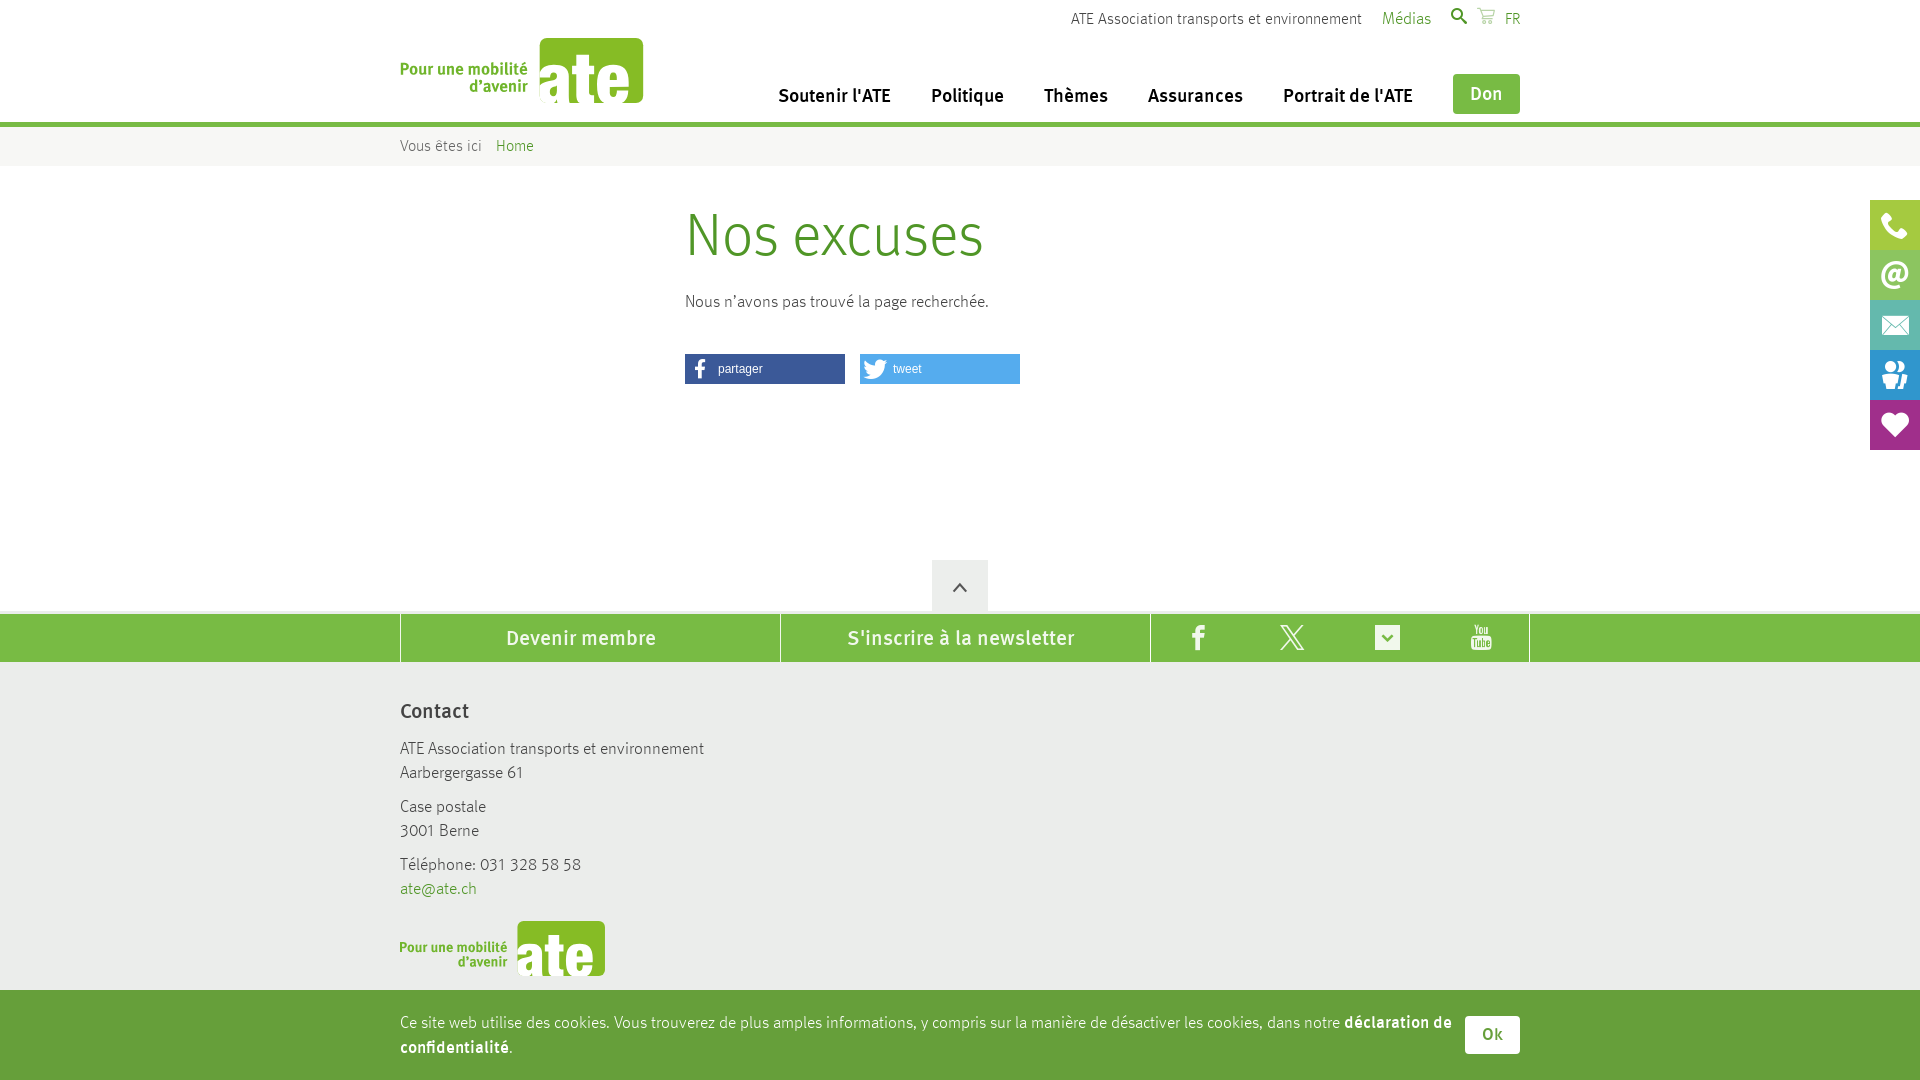 The height and width of the screenshot is (1080, 1920). I want to click on ate@ate.ch, so click(438, 889).